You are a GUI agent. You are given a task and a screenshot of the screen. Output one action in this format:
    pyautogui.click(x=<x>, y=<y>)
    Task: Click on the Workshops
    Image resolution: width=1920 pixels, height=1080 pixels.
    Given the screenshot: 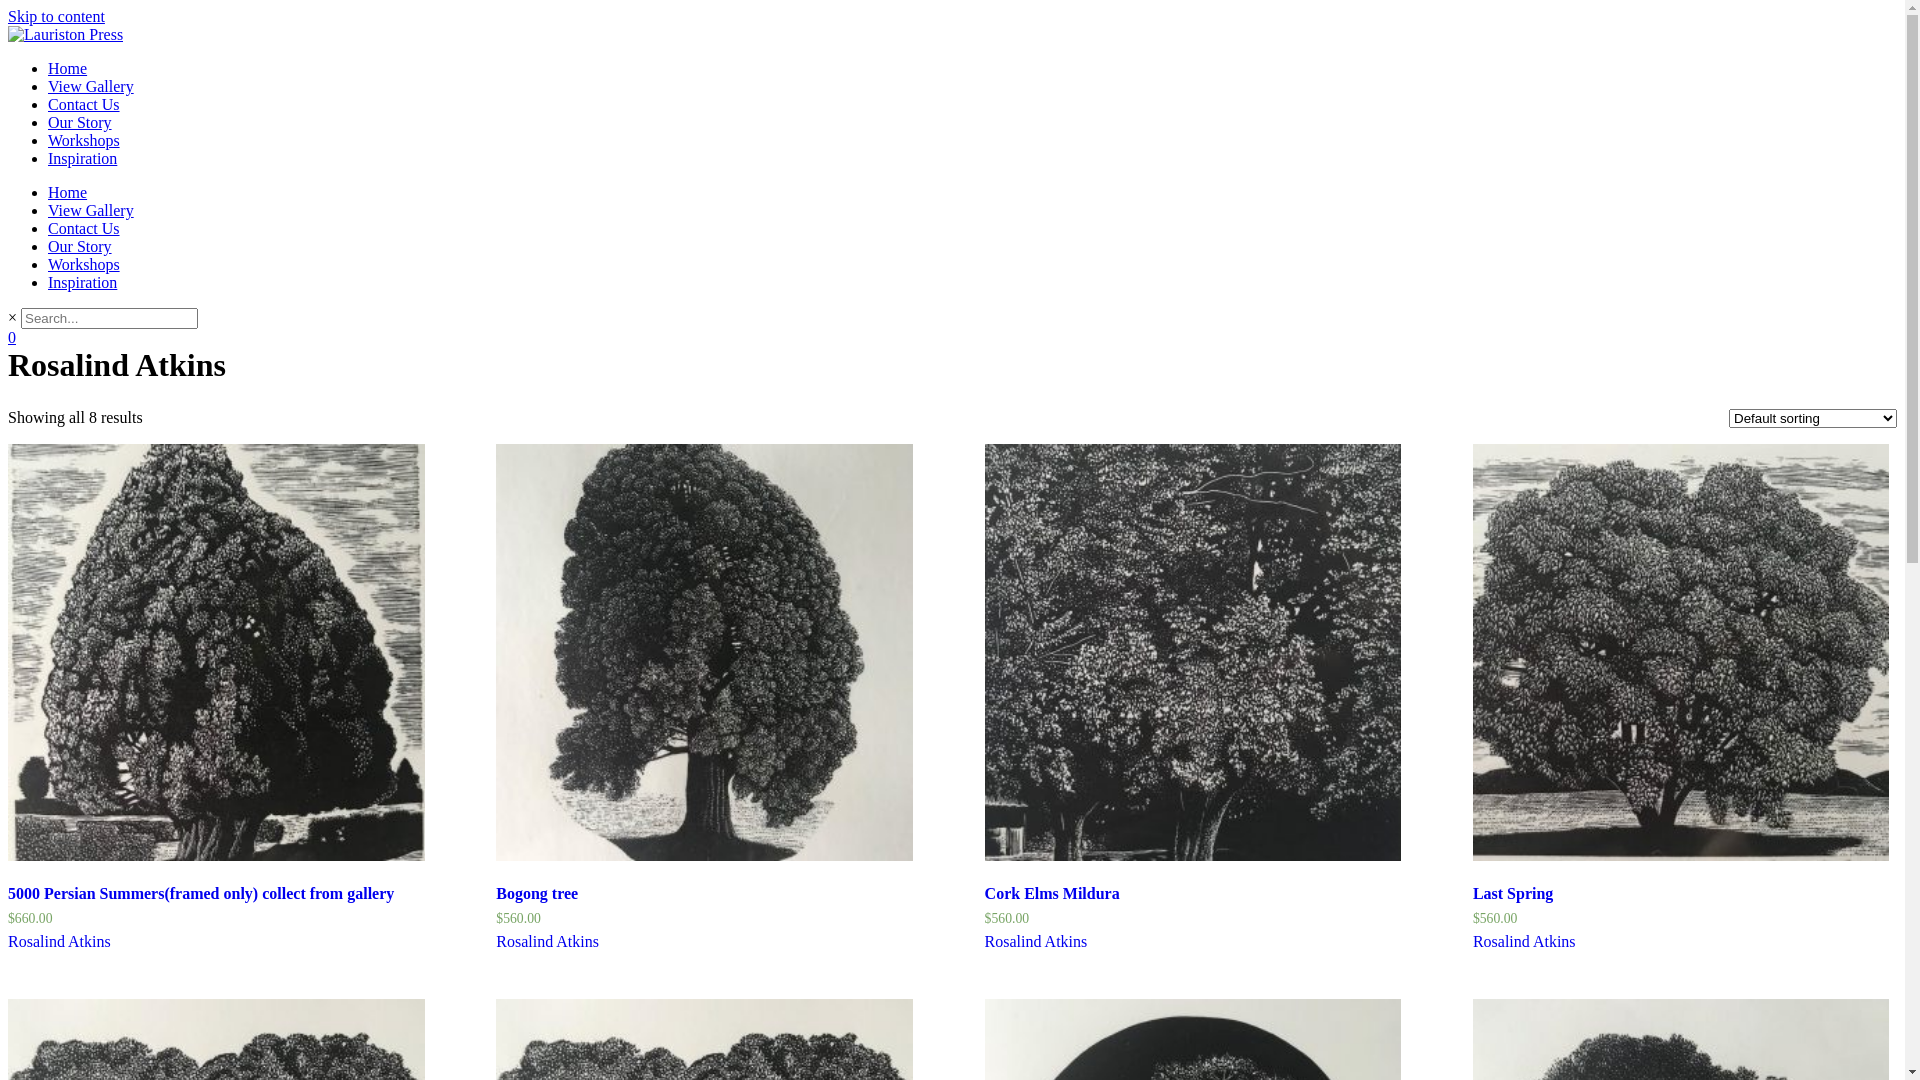 What is the action you would take?
    pyautogui.click(x=84, y=264)
    